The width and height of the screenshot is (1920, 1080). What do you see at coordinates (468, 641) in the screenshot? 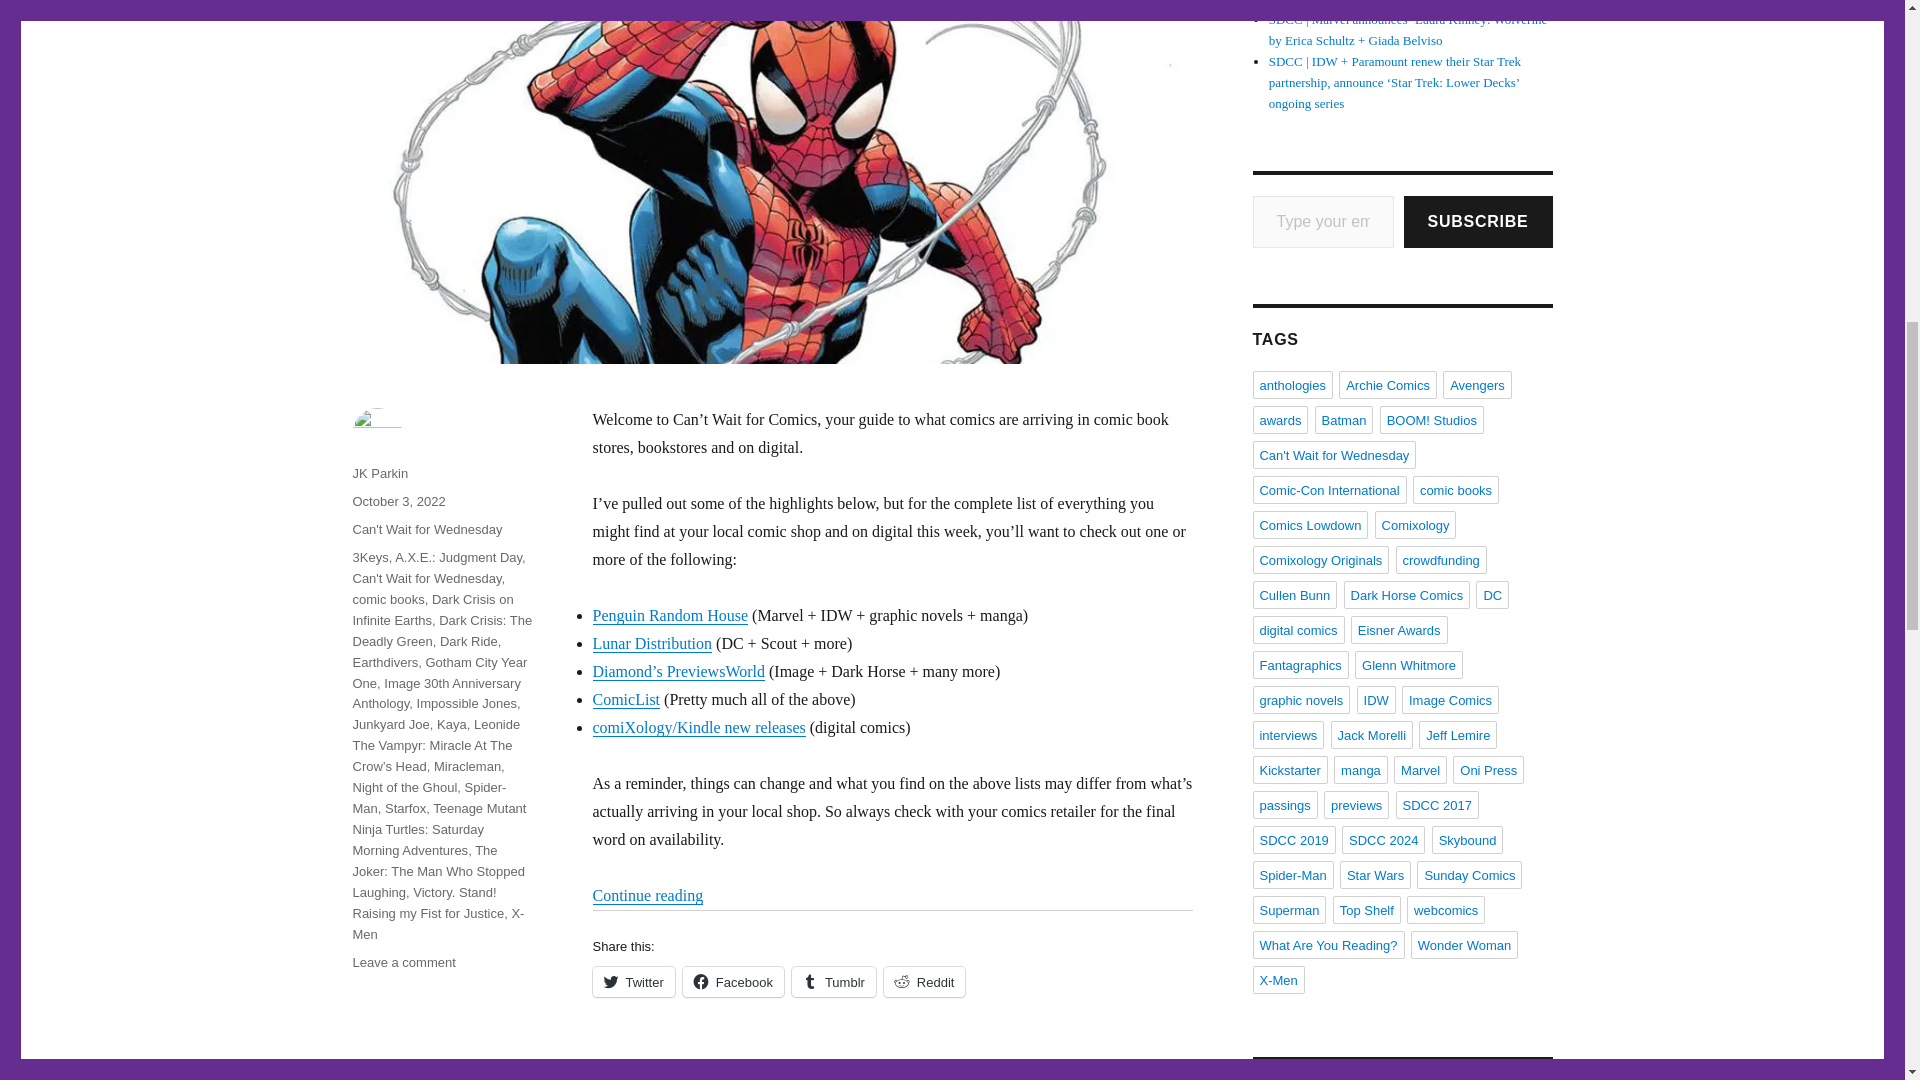
I see `Dark Ride` at bounding box center [468, 641].